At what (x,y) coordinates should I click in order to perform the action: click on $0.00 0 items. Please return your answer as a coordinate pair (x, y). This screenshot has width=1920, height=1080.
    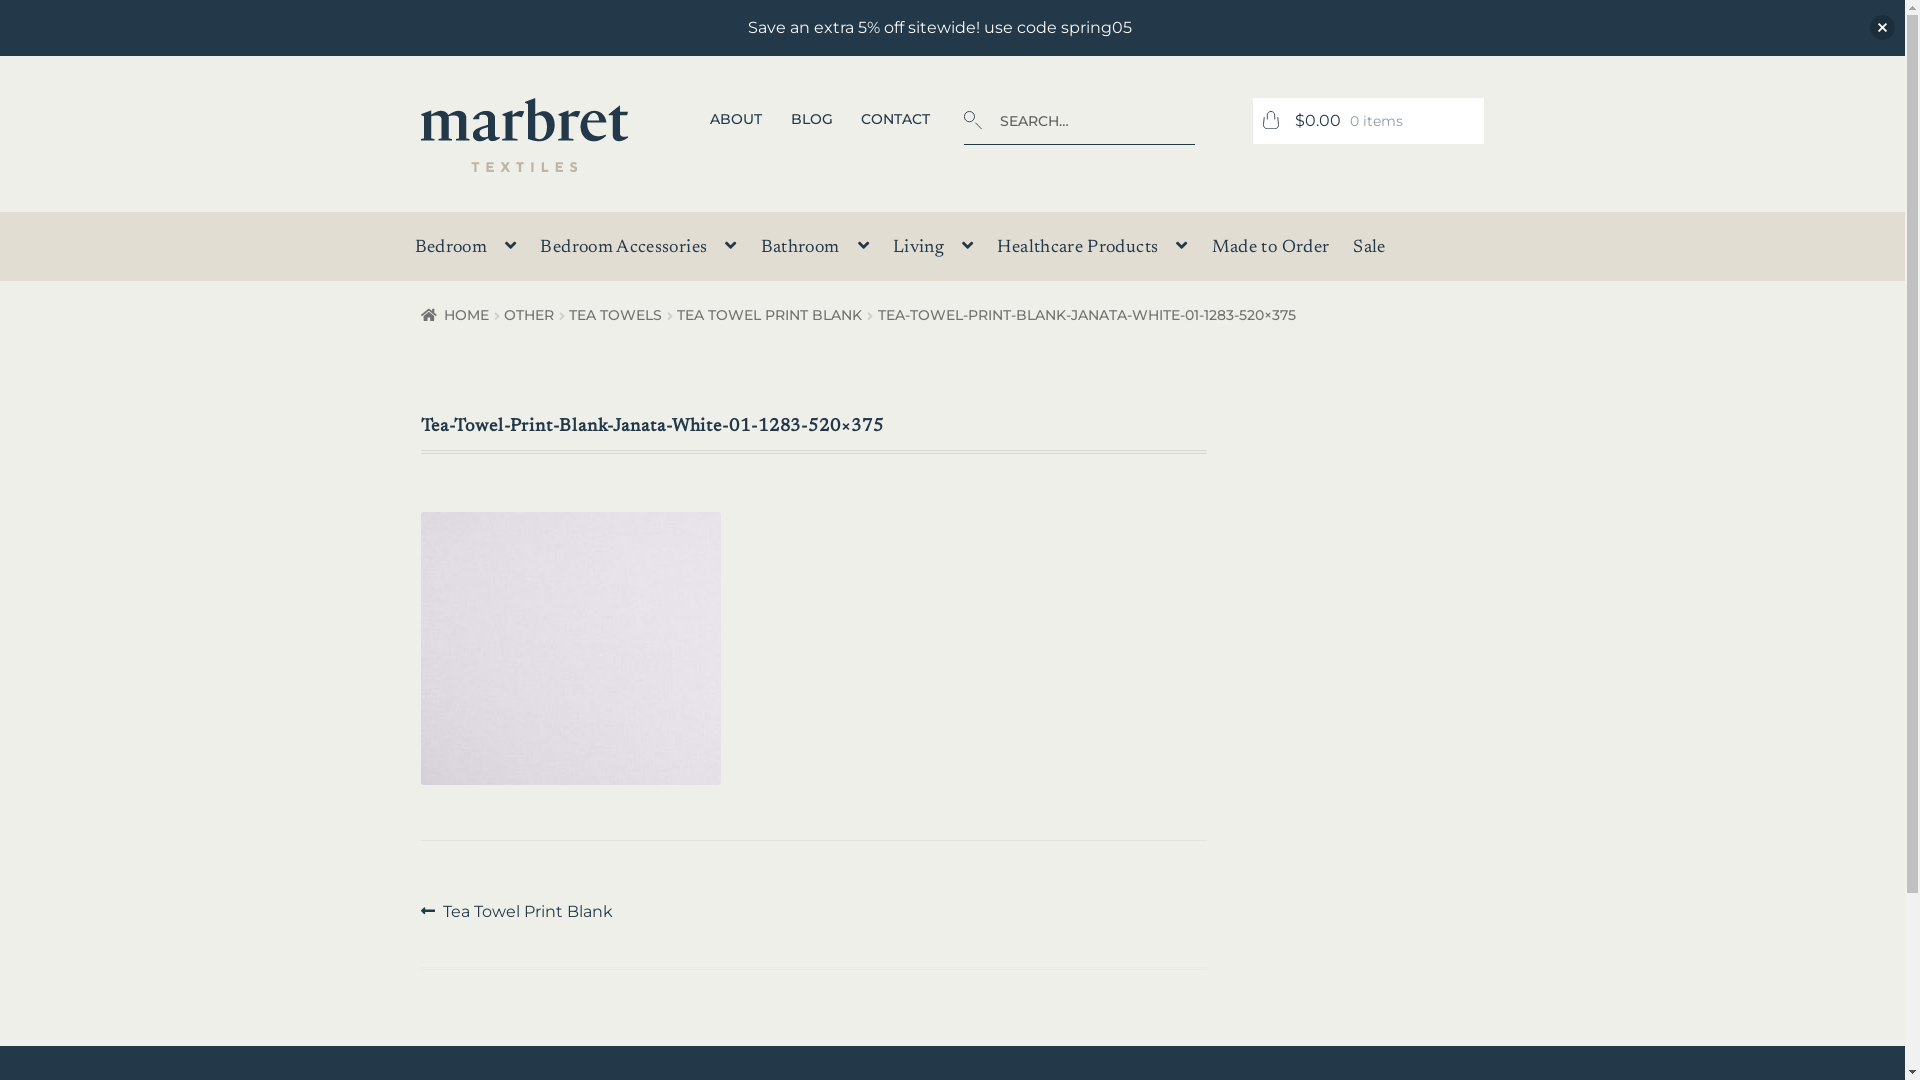
    Looking at the image, I should click on (1368, 121).